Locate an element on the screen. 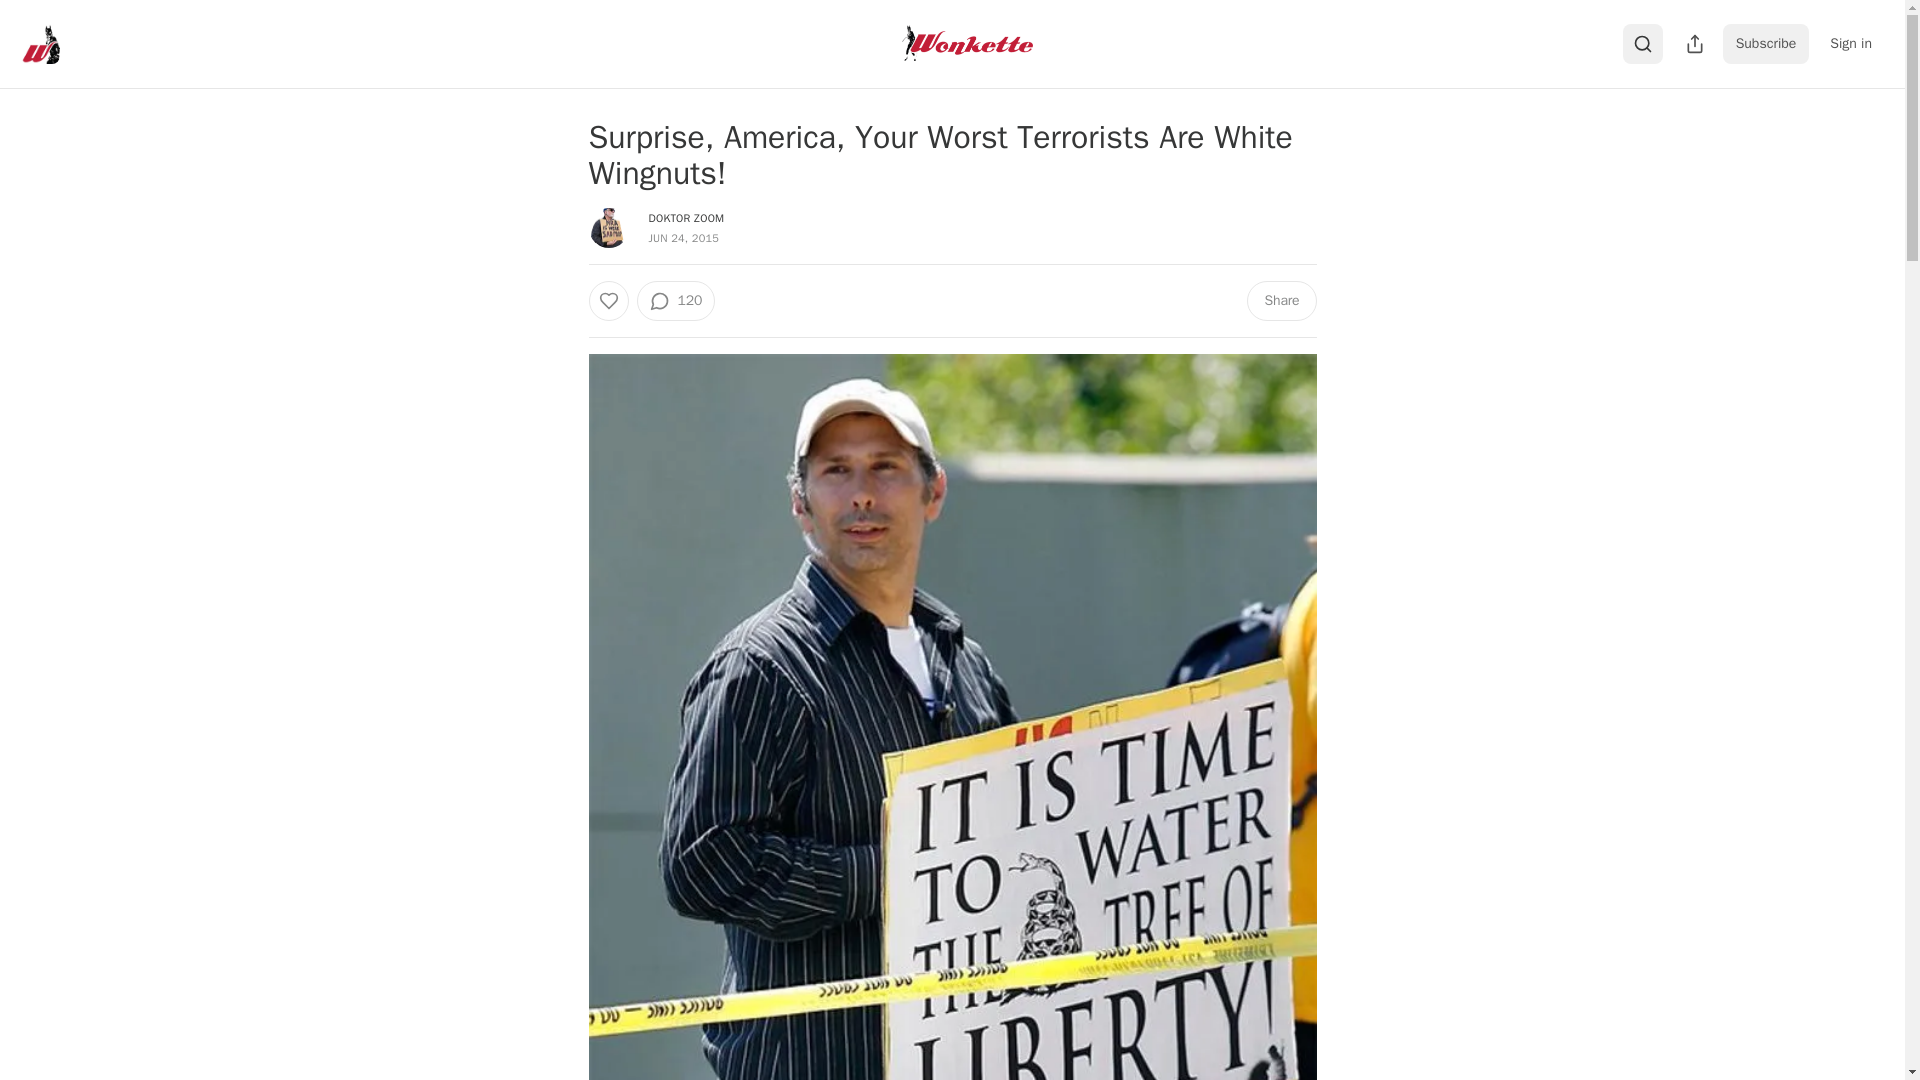 Image resolution: width=1920 pixels, height=1080 pixels. Subscribe is located at coordinates (1766, 43).